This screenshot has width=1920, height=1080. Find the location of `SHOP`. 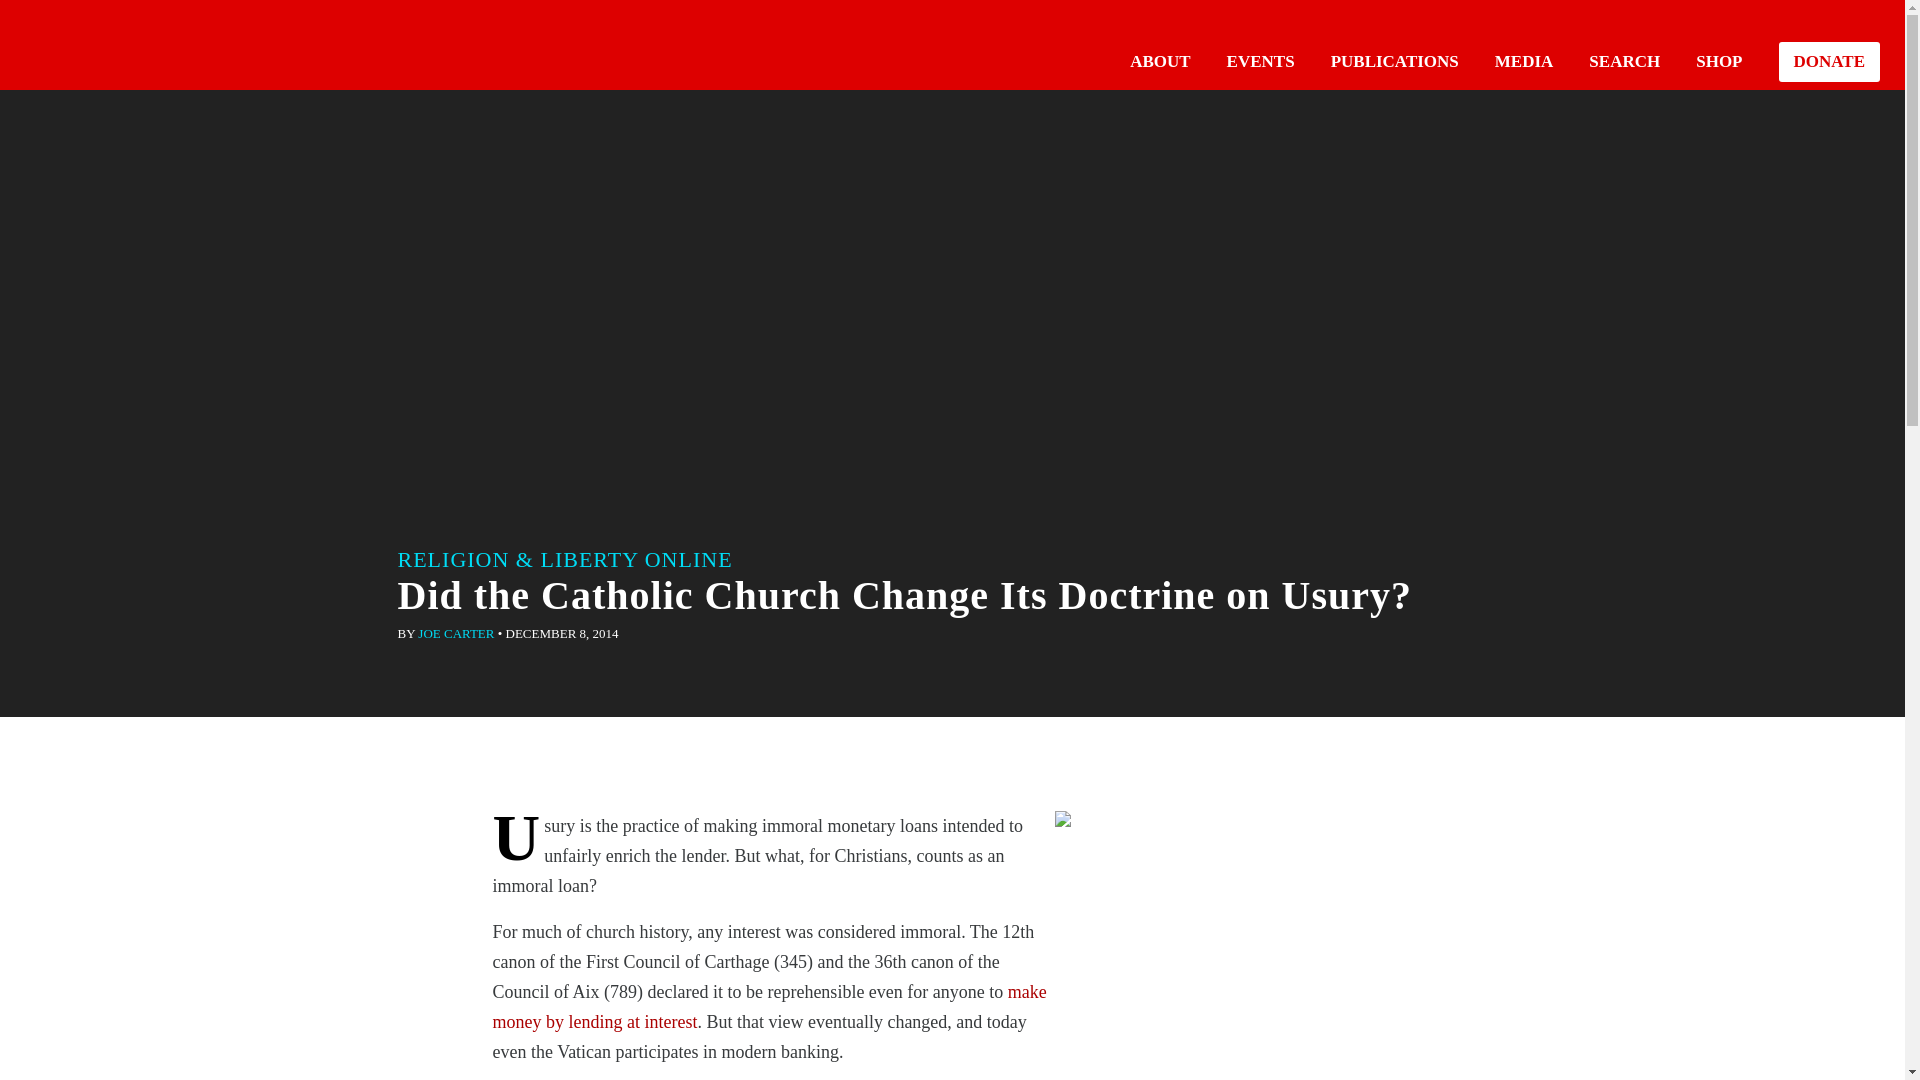

SHOP is located at coordinates (1718, 61).